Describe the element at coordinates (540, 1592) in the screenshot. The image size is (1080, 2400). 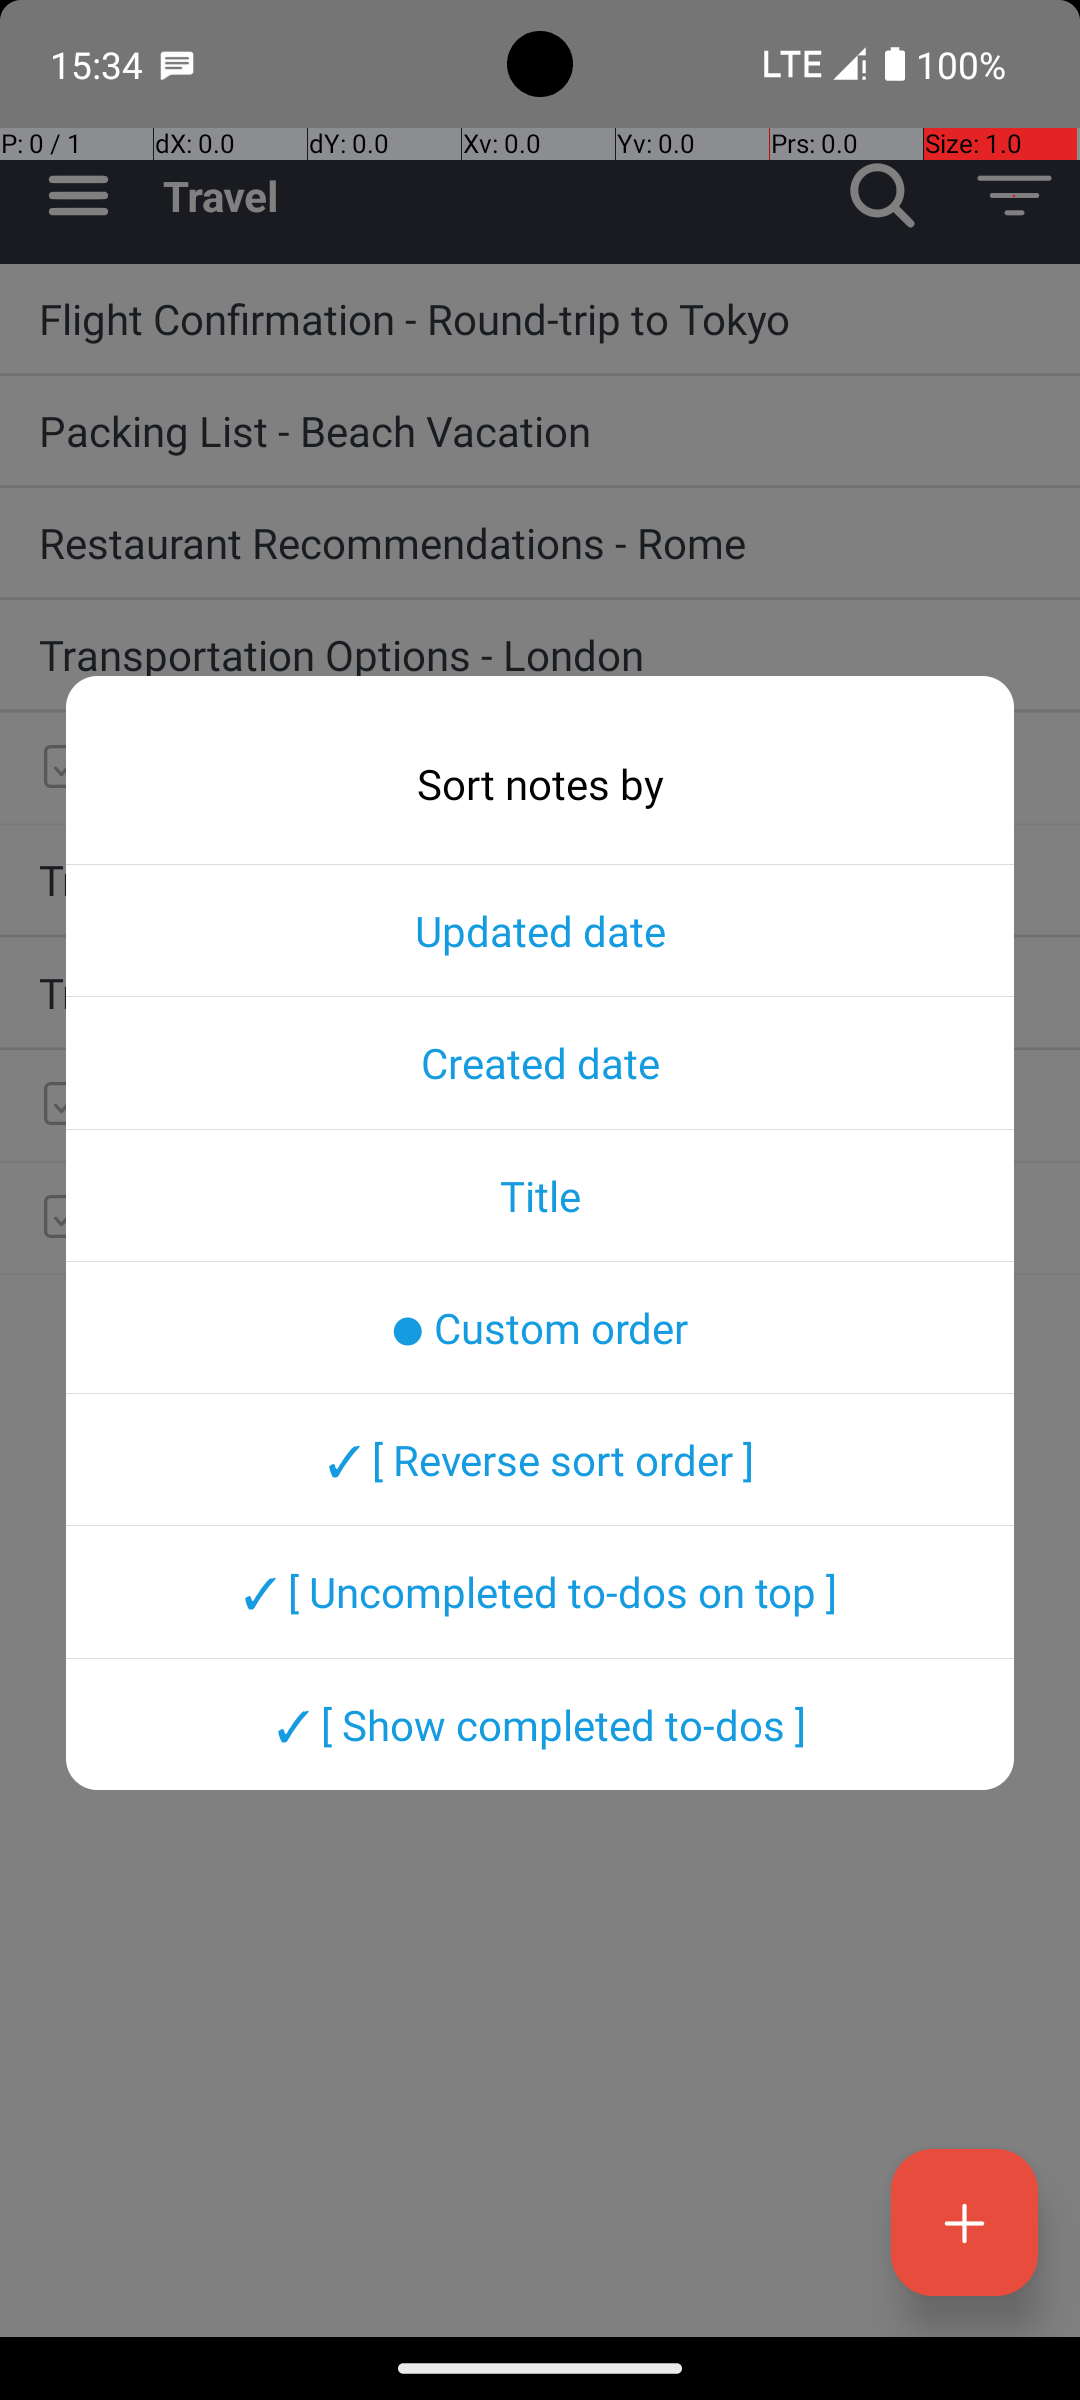
I see `✓ [ Uncompleted to-dos on top ]` at that location.